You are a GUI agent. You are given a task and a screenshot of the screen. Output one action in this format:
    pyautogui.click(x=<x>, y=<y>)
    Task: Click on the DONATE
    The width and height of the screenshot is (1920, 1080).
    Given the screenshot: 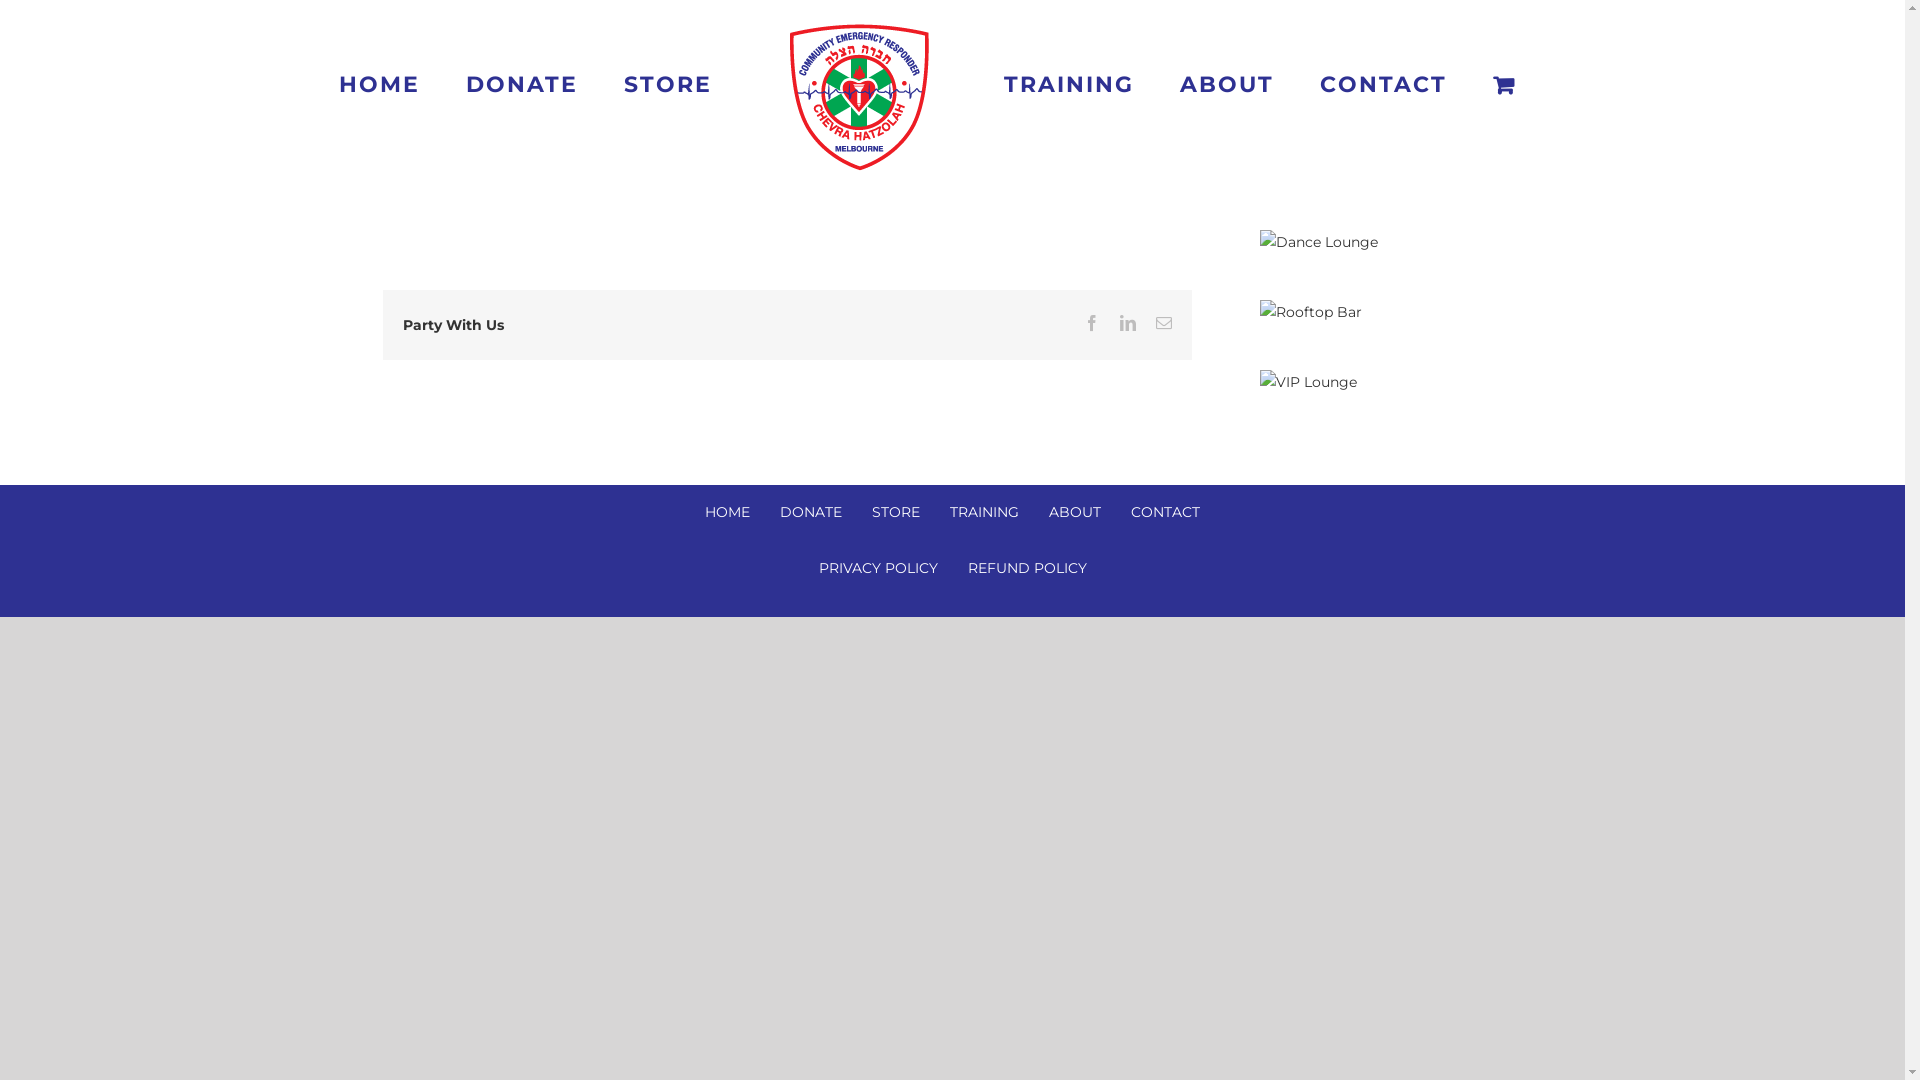 What is the action you would take?
    pyautogui.click(x=522, y=86)
    